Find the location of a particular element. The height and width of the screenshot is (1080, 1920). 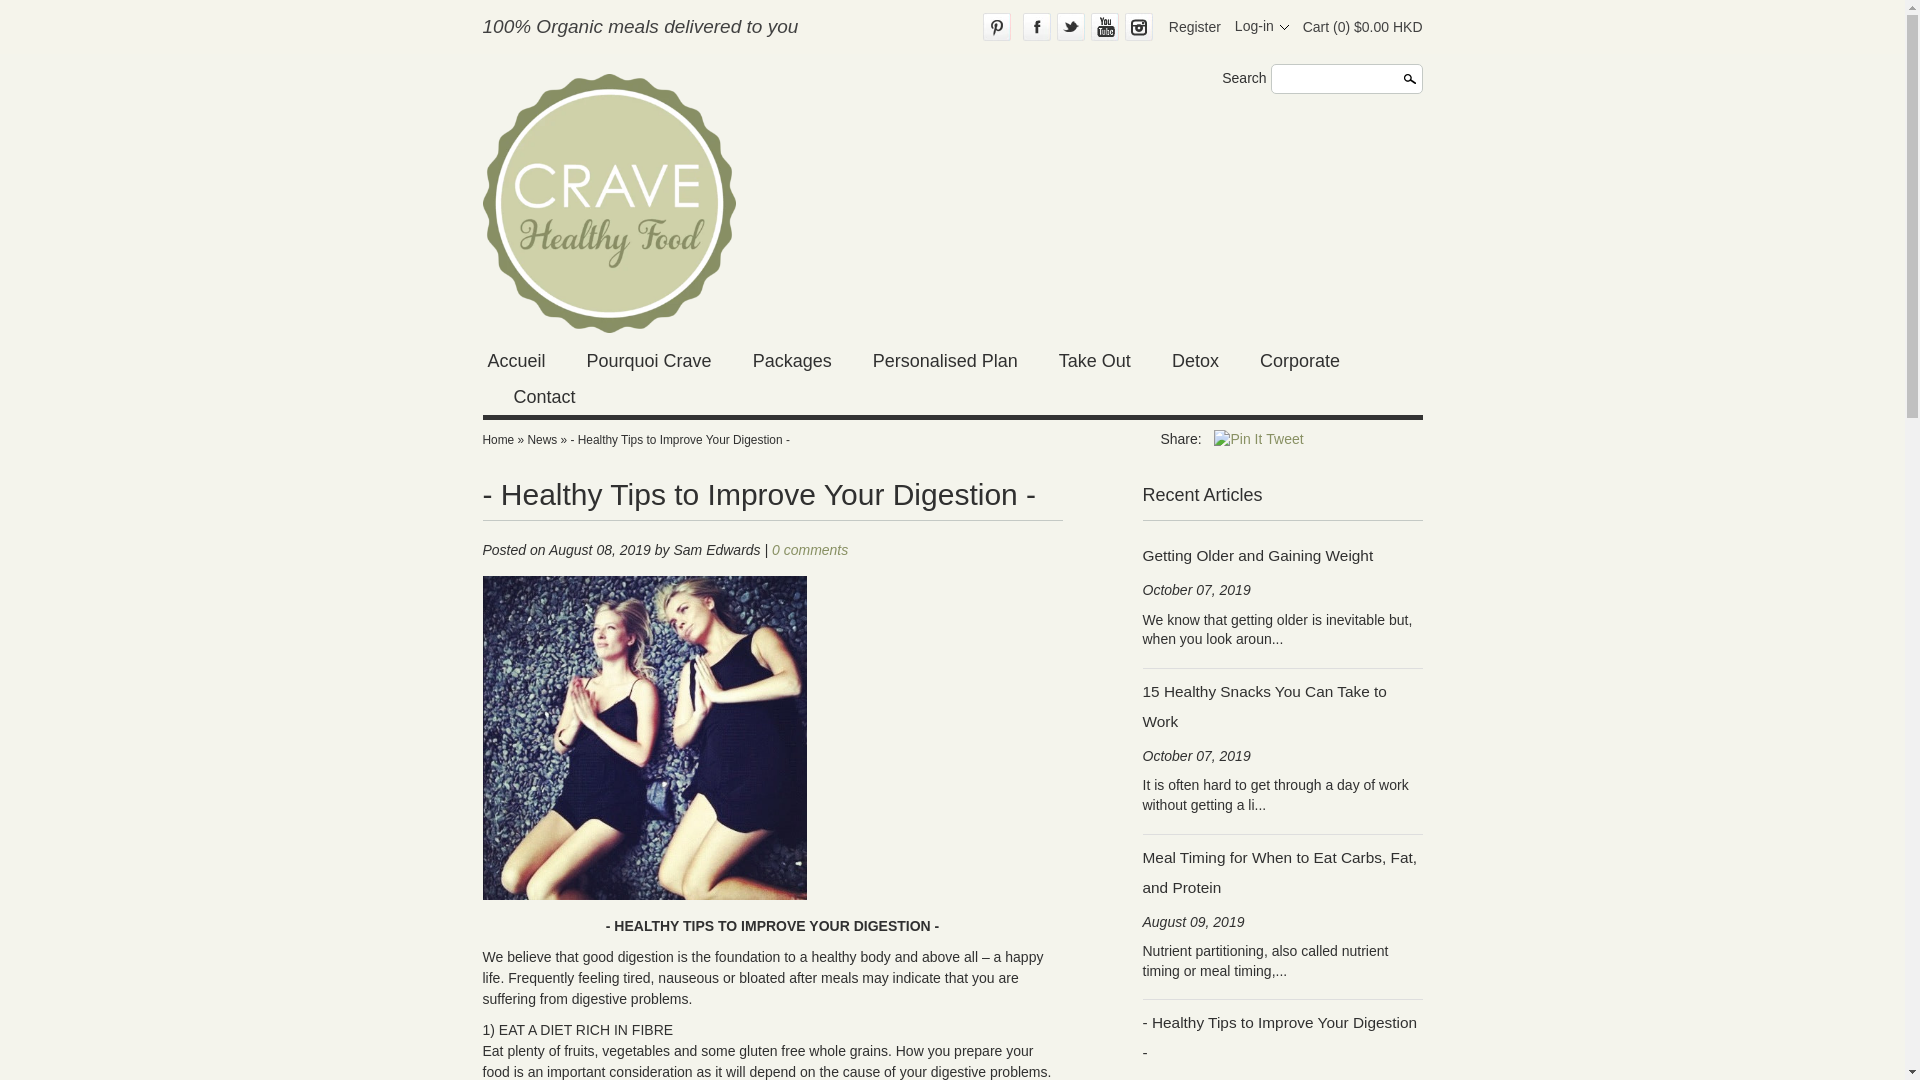

Follow us on Twitter is located at coordinates (1070, 26).